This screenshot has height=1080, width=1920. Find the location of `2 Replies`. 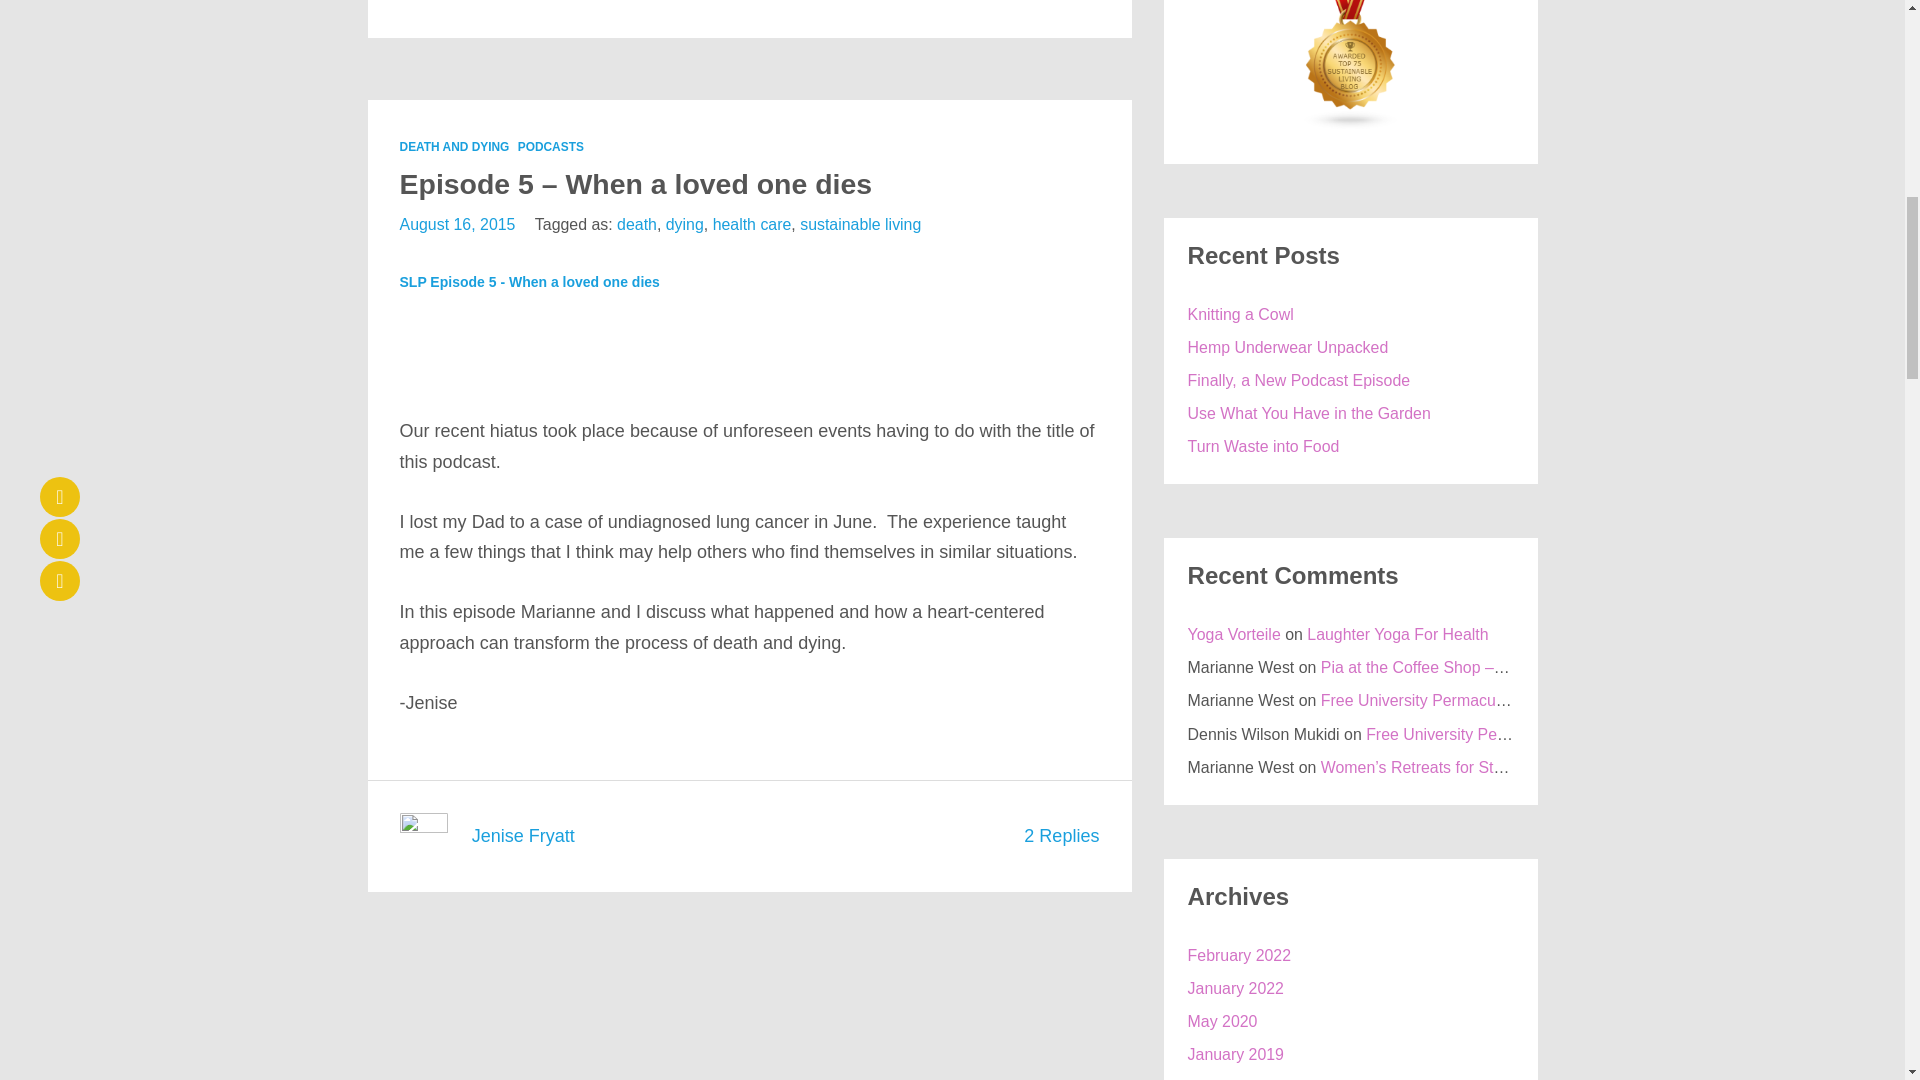

2 Replies is located at coordinates (1060, 836).